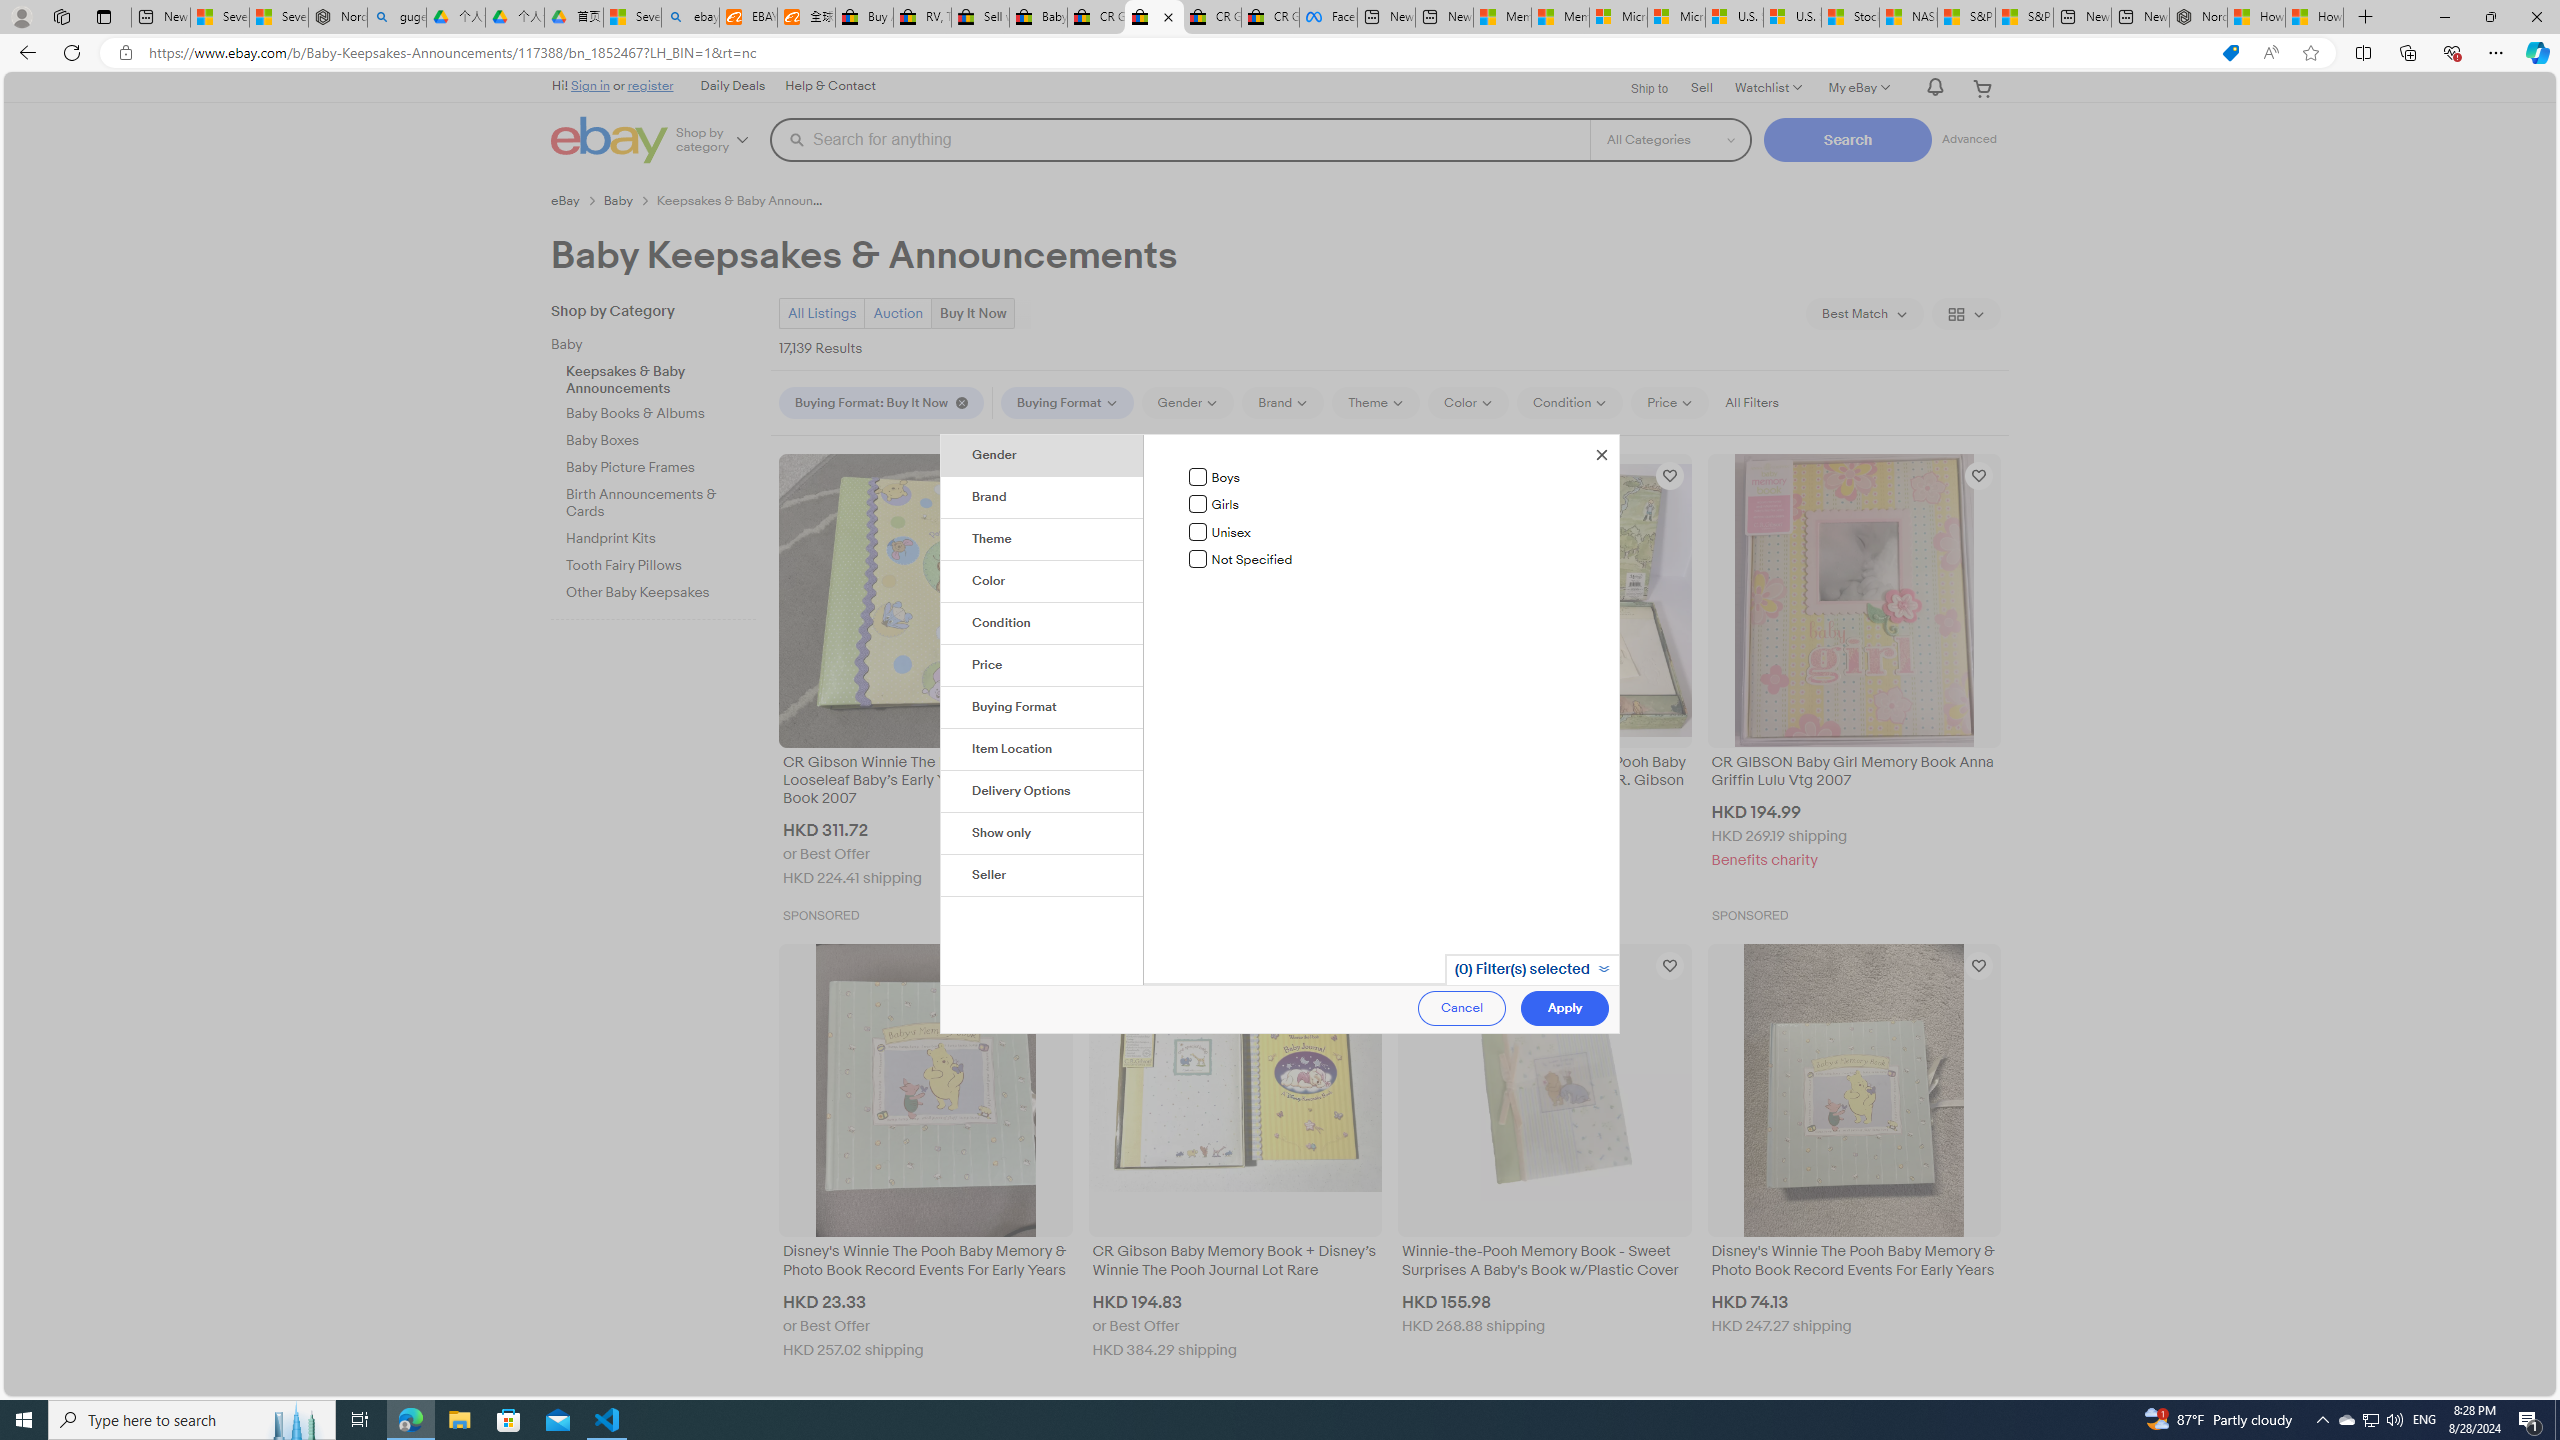  What do you see at coordinates (2023, 17) in the screenshot?
I see `S&P 500, Nasdaq end lower, weighed by Nvidia dip | Watch` at bounding box center [2023, 17].